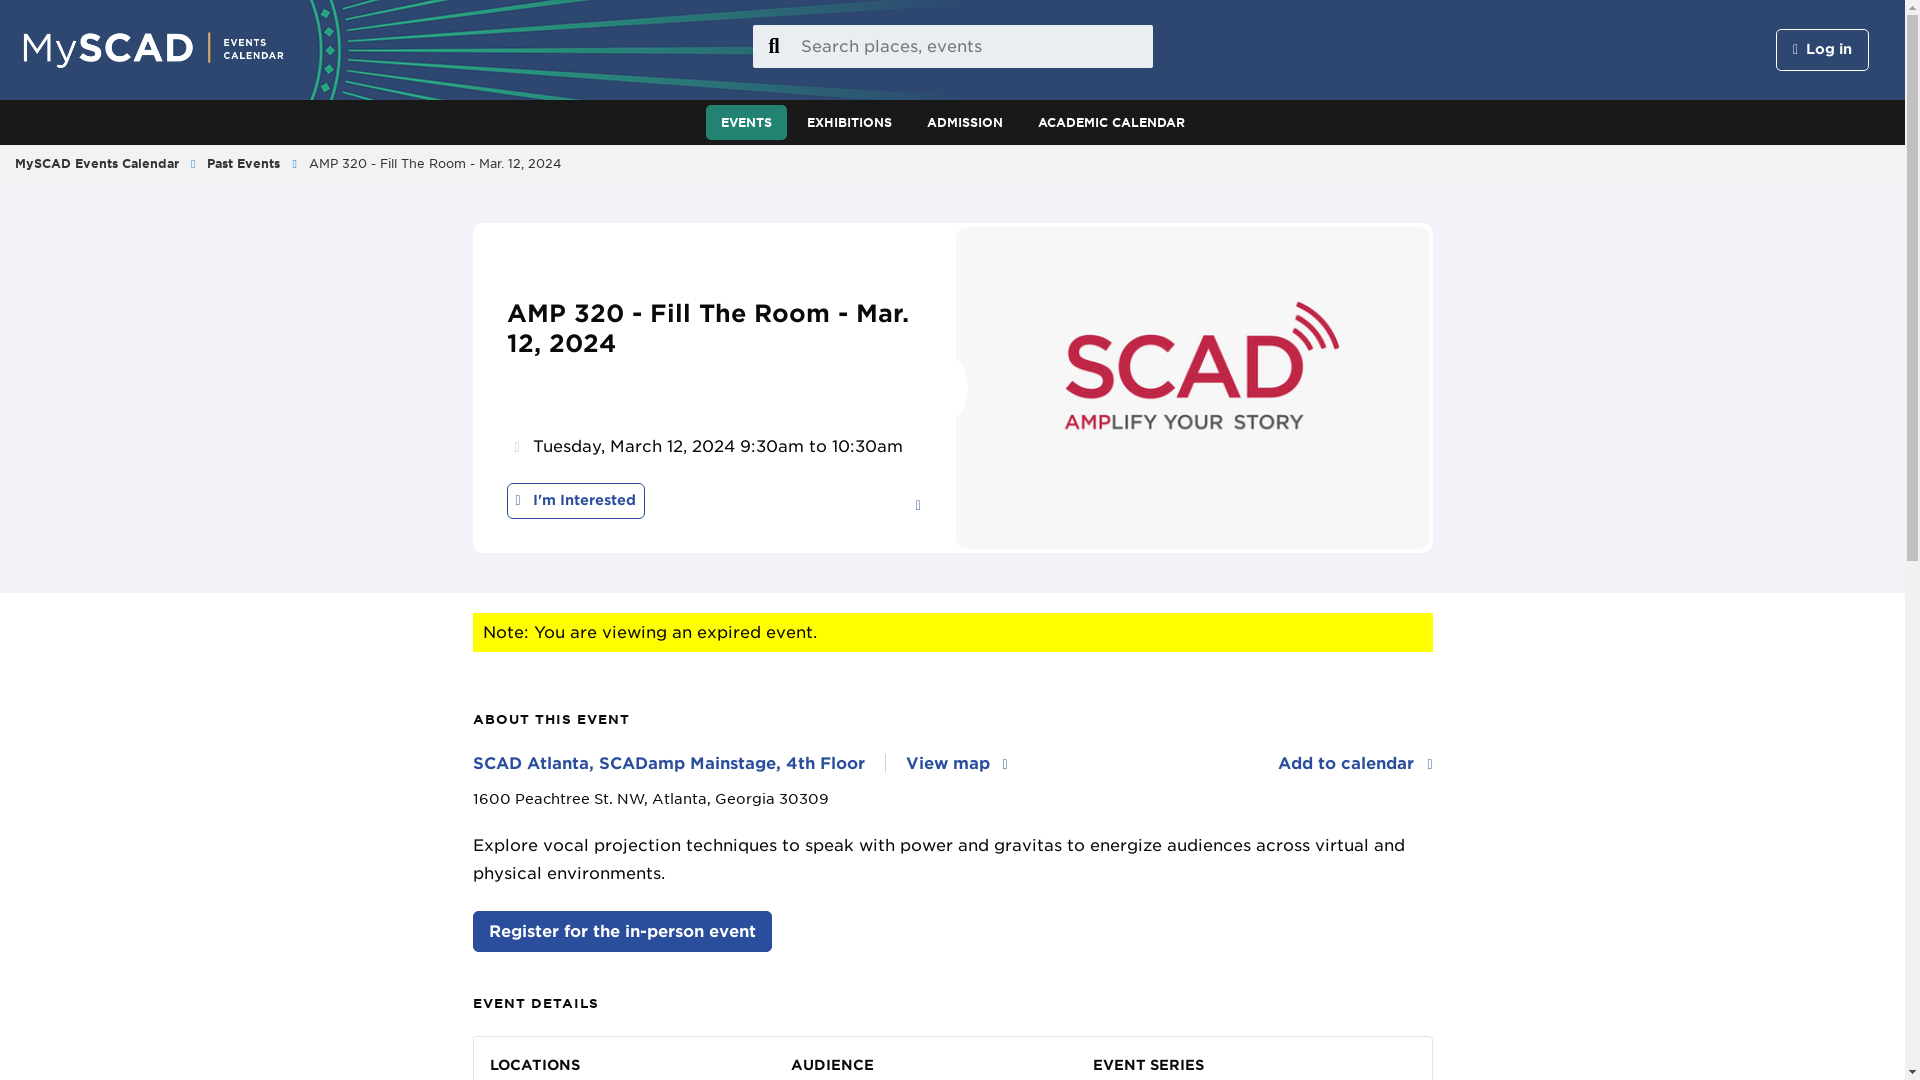  What do you see at coordinates (96, 162) in the screenshot?
I see `MySCAD Events Calendar` at bounding box center [96, 162].